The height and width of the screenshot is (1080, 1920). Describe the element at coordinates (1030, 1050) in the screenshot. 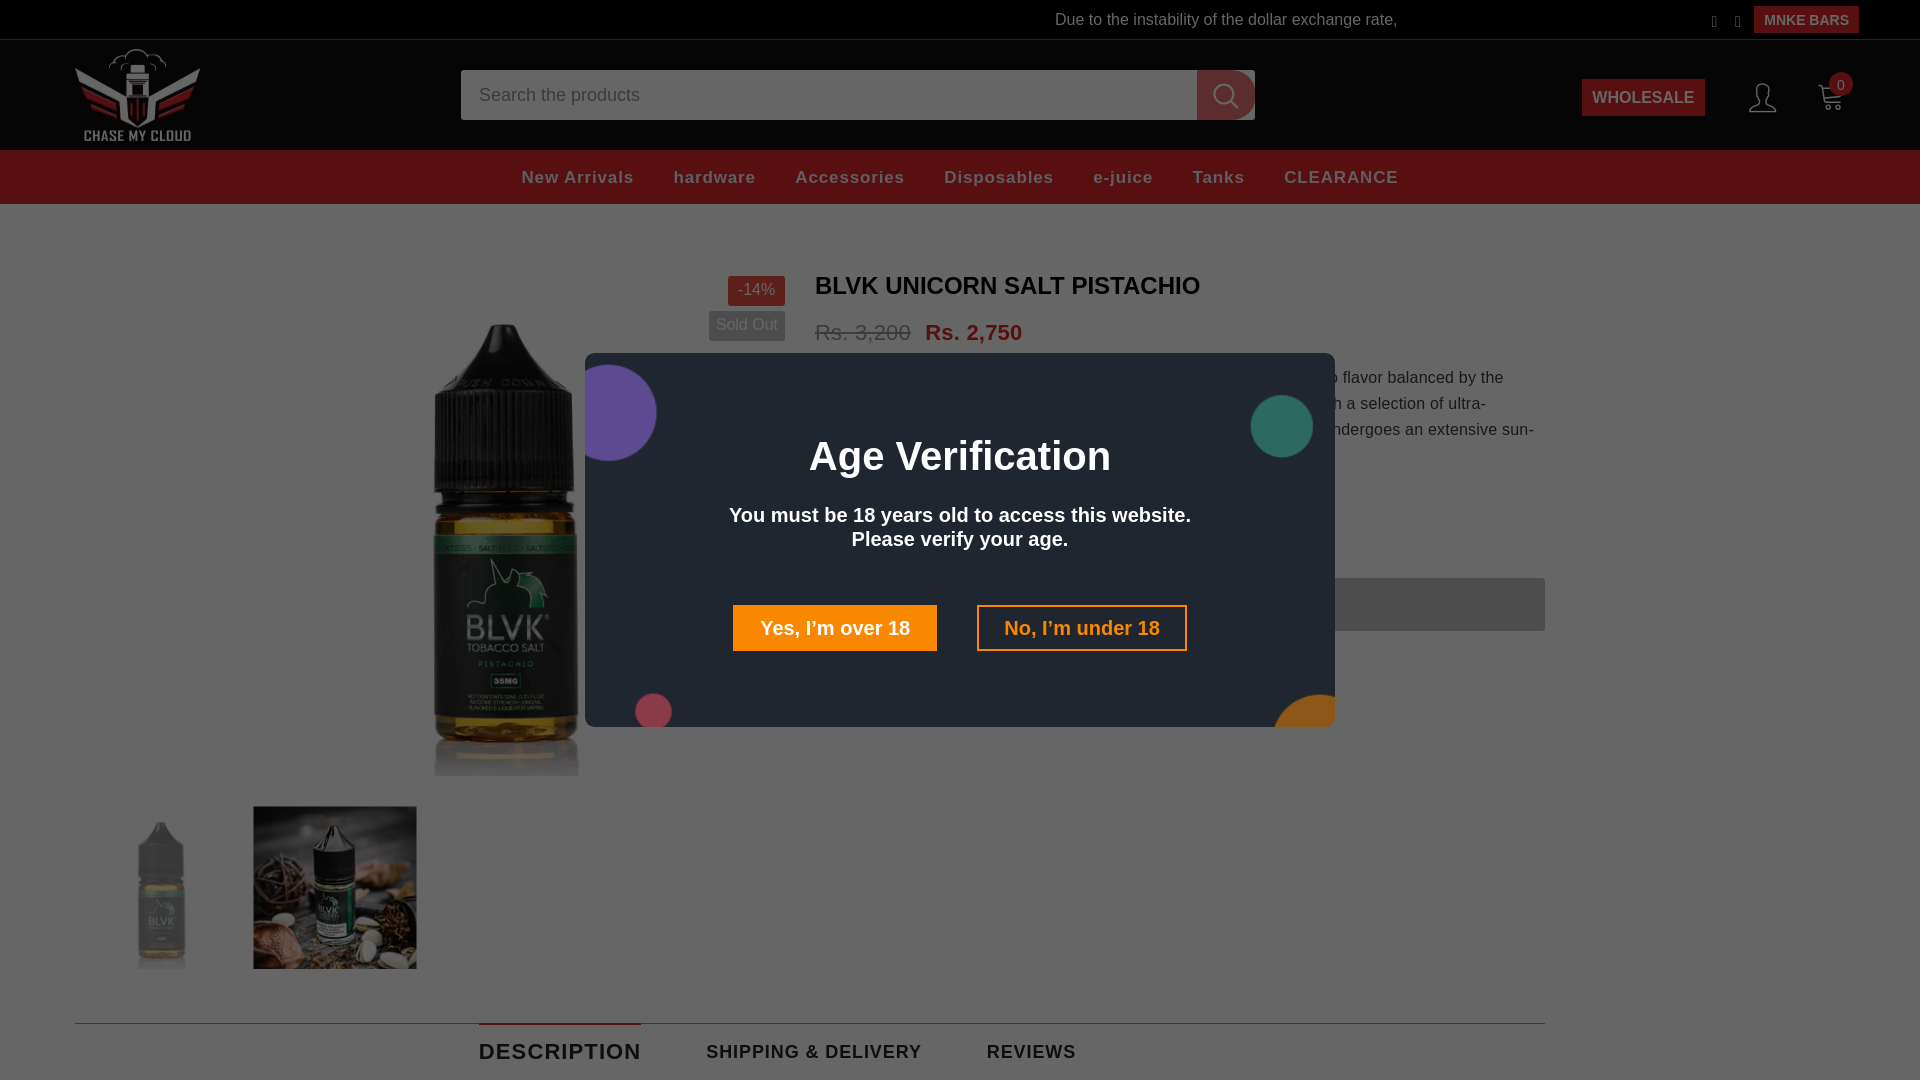

I see `REVIEWS` at that location.